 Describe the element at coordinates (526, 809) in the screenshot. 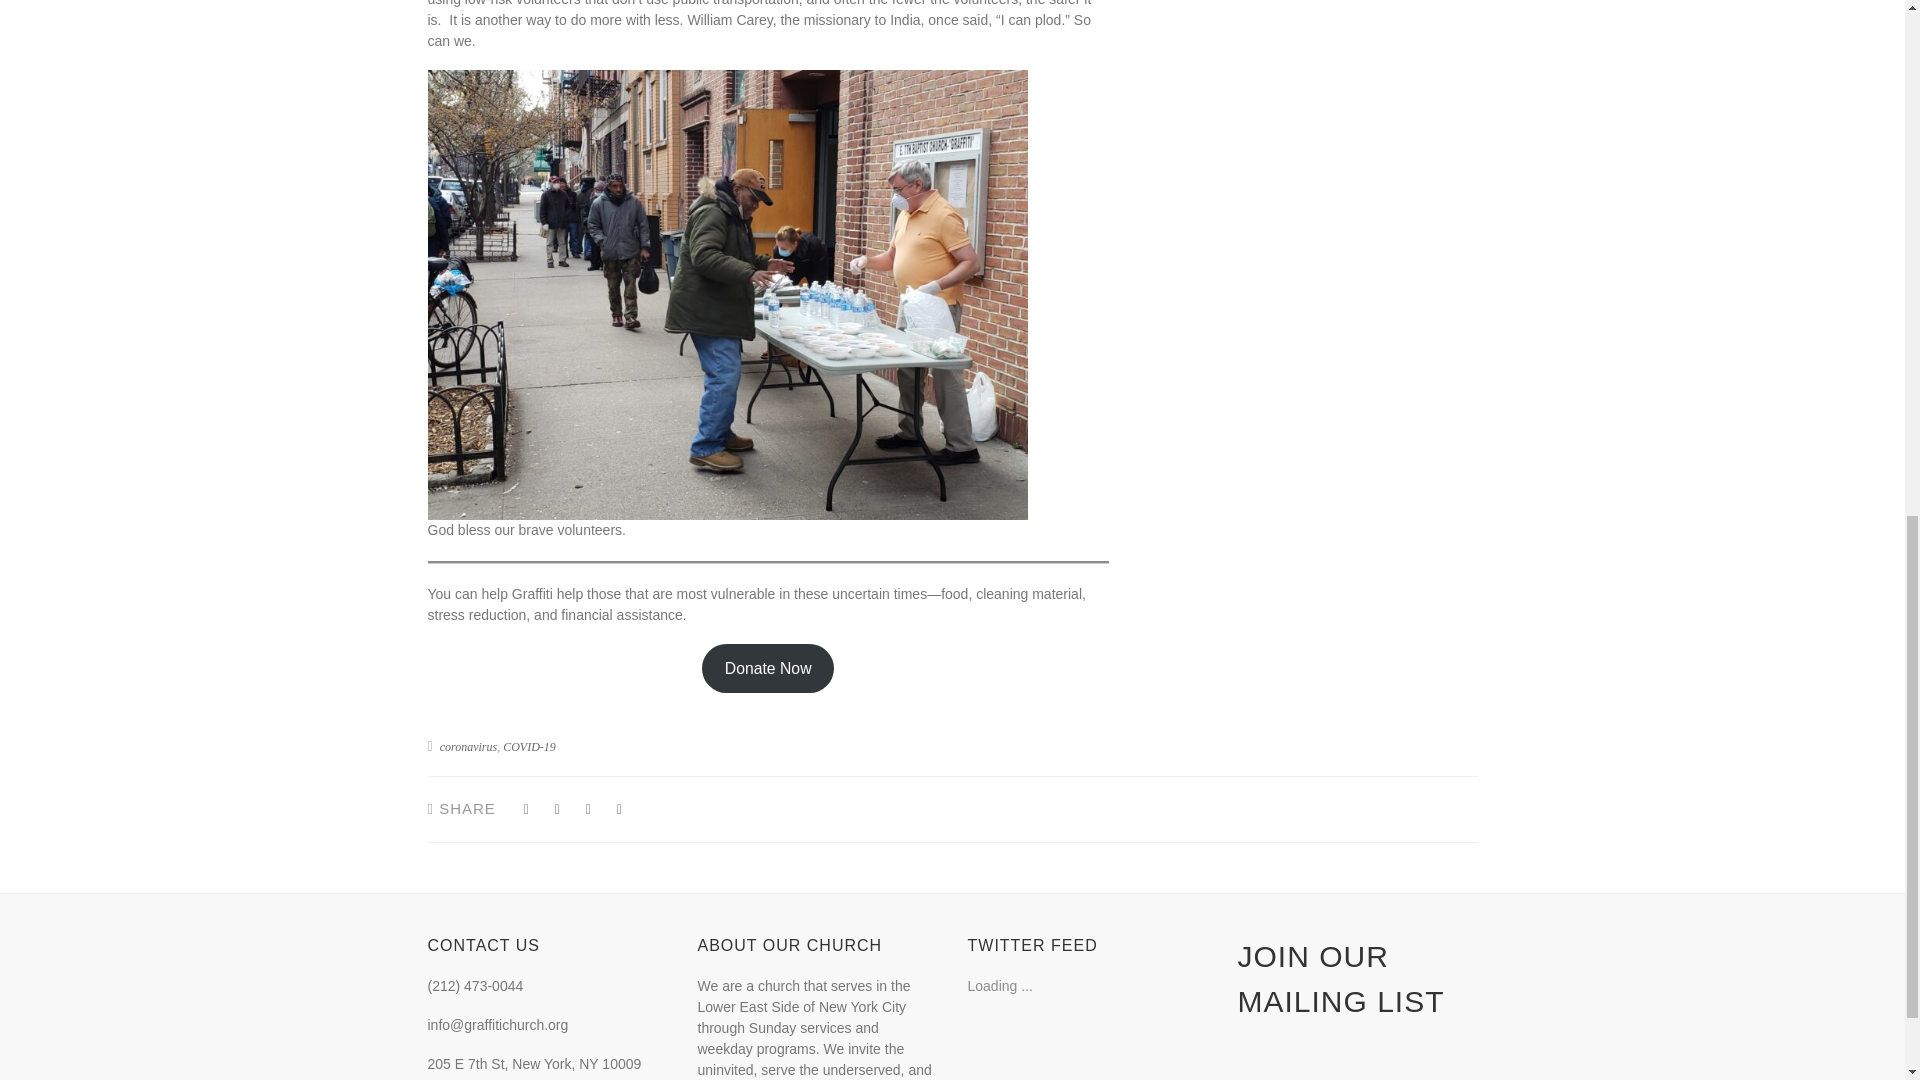

I see `Share on Facebook` at that location.